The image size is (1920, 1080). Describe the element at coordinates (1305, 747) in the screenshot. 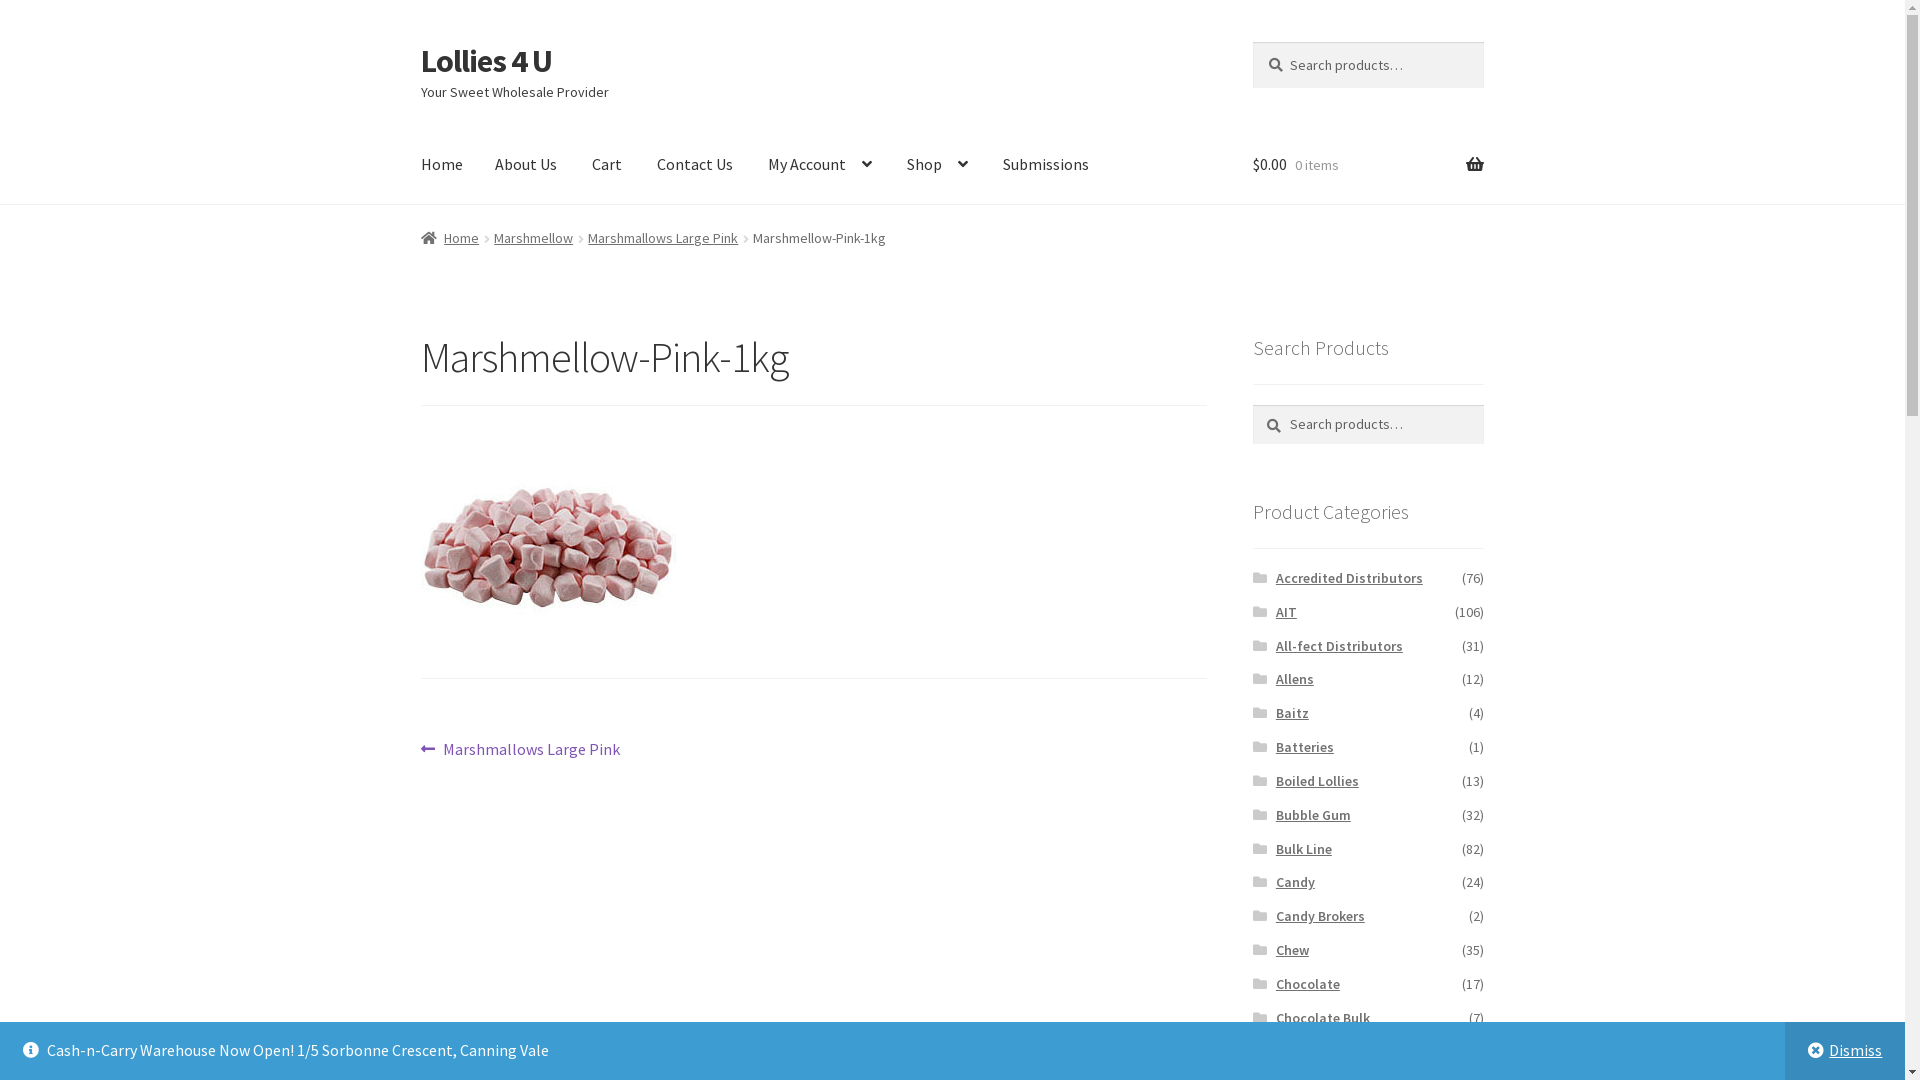

I see `Batteries` at that location.